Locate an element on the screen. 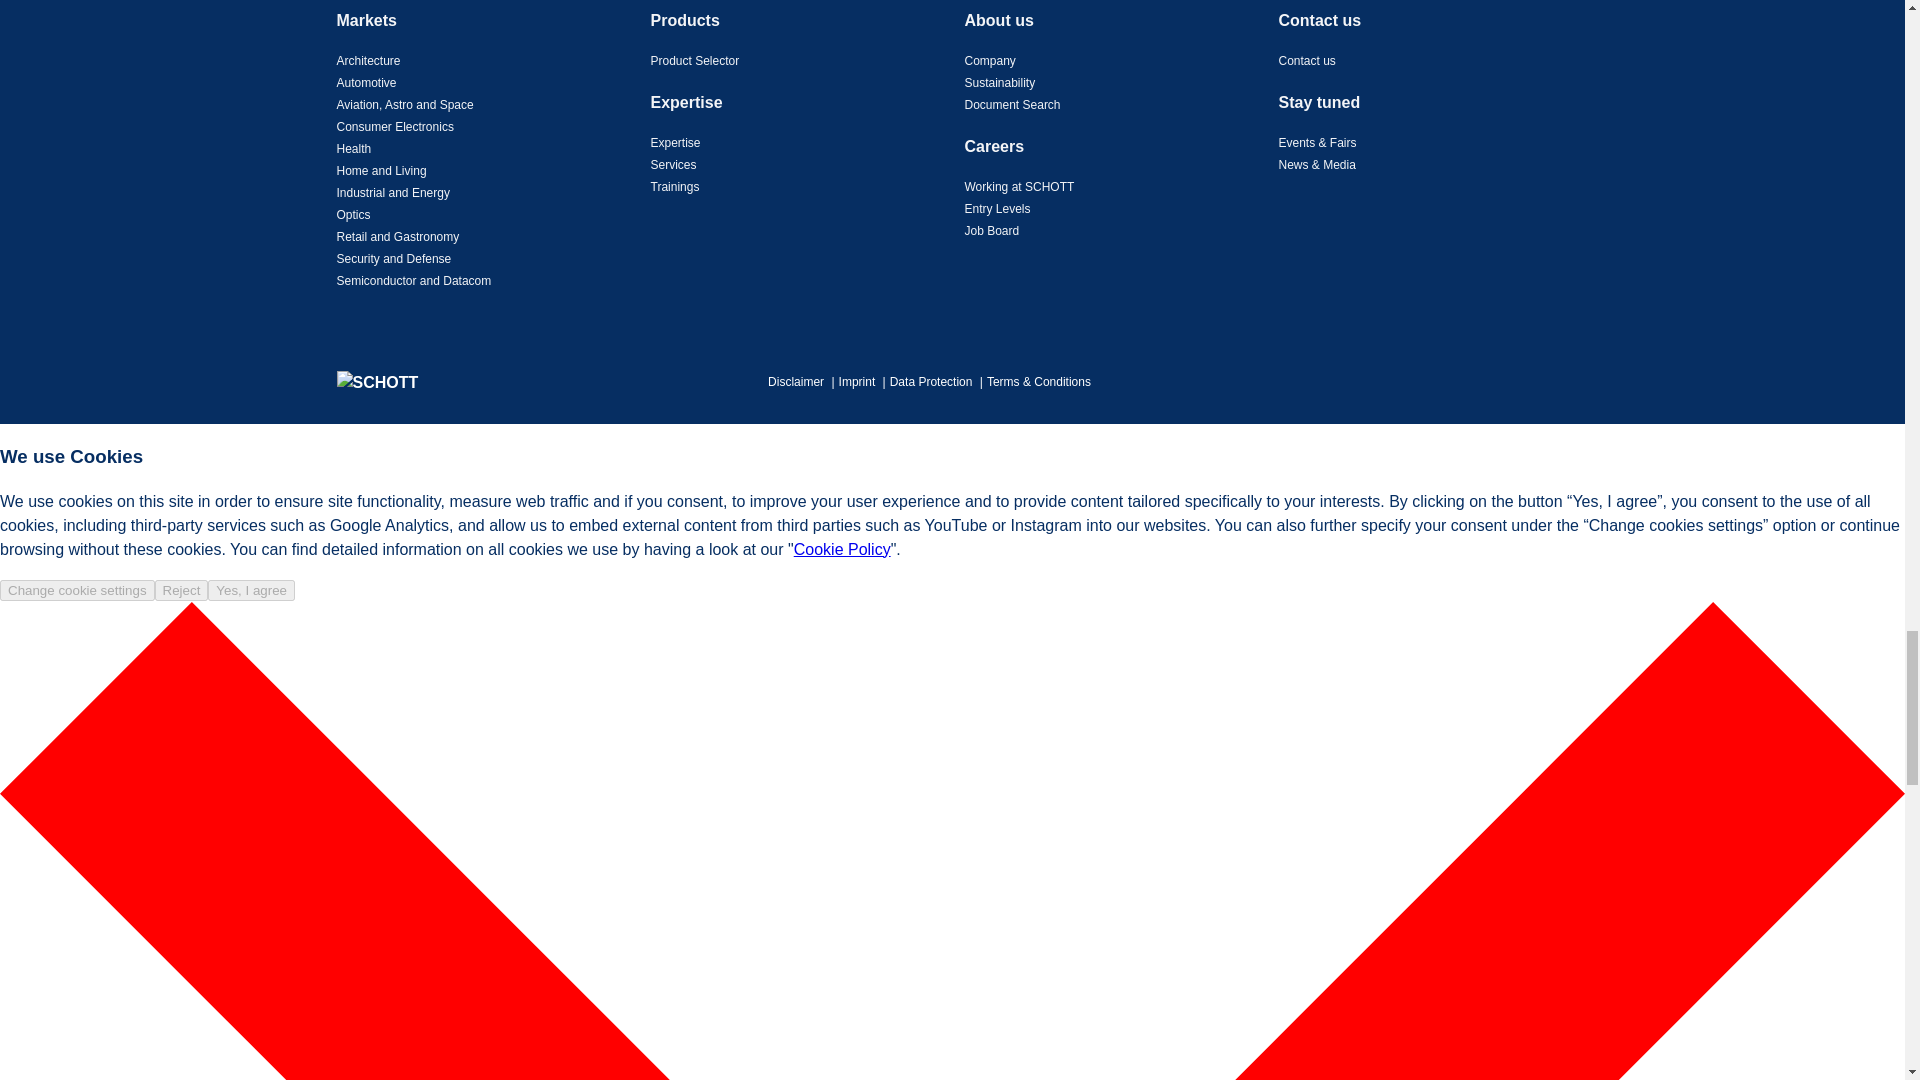 Image resolution: width=1920 pixels, height=1080 pixels. Consumer Electronics is located at coordinates (394, 126).